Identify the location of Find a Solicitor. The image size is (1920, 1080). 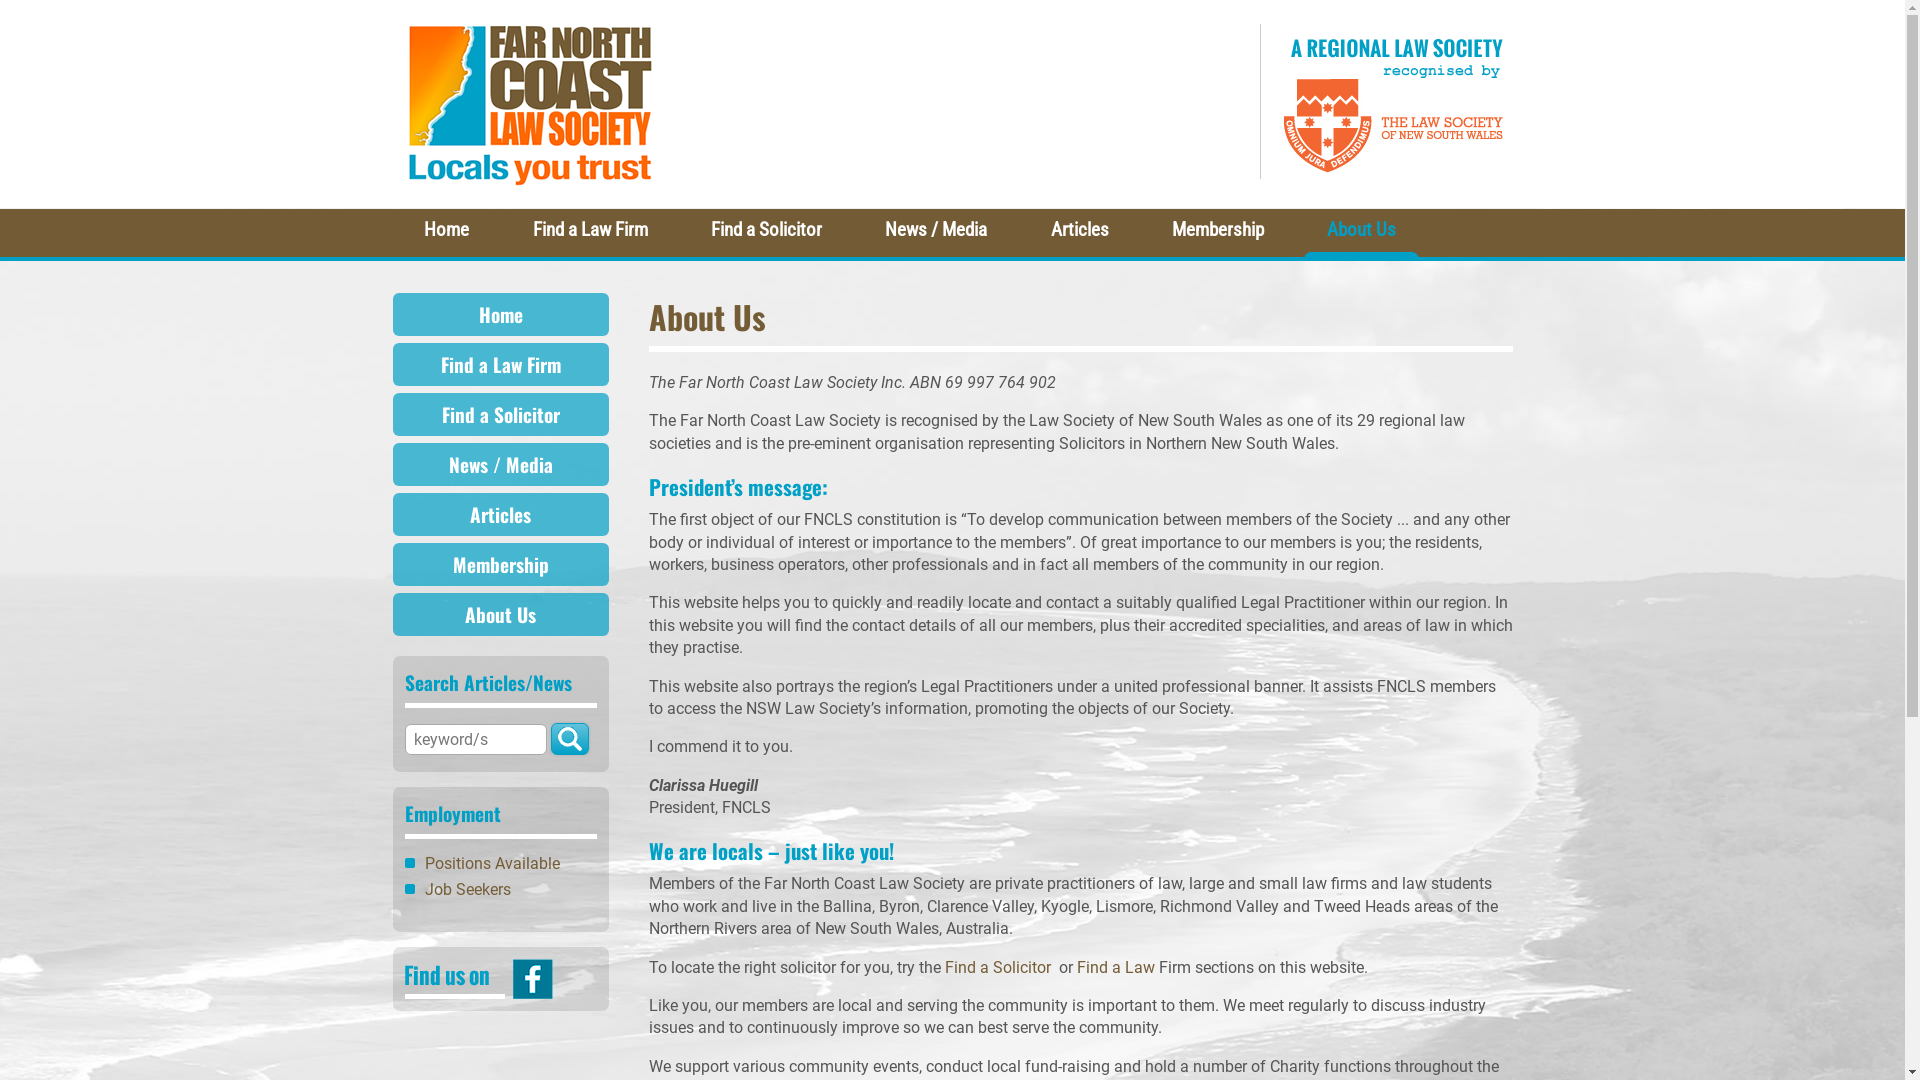
(500, 414).